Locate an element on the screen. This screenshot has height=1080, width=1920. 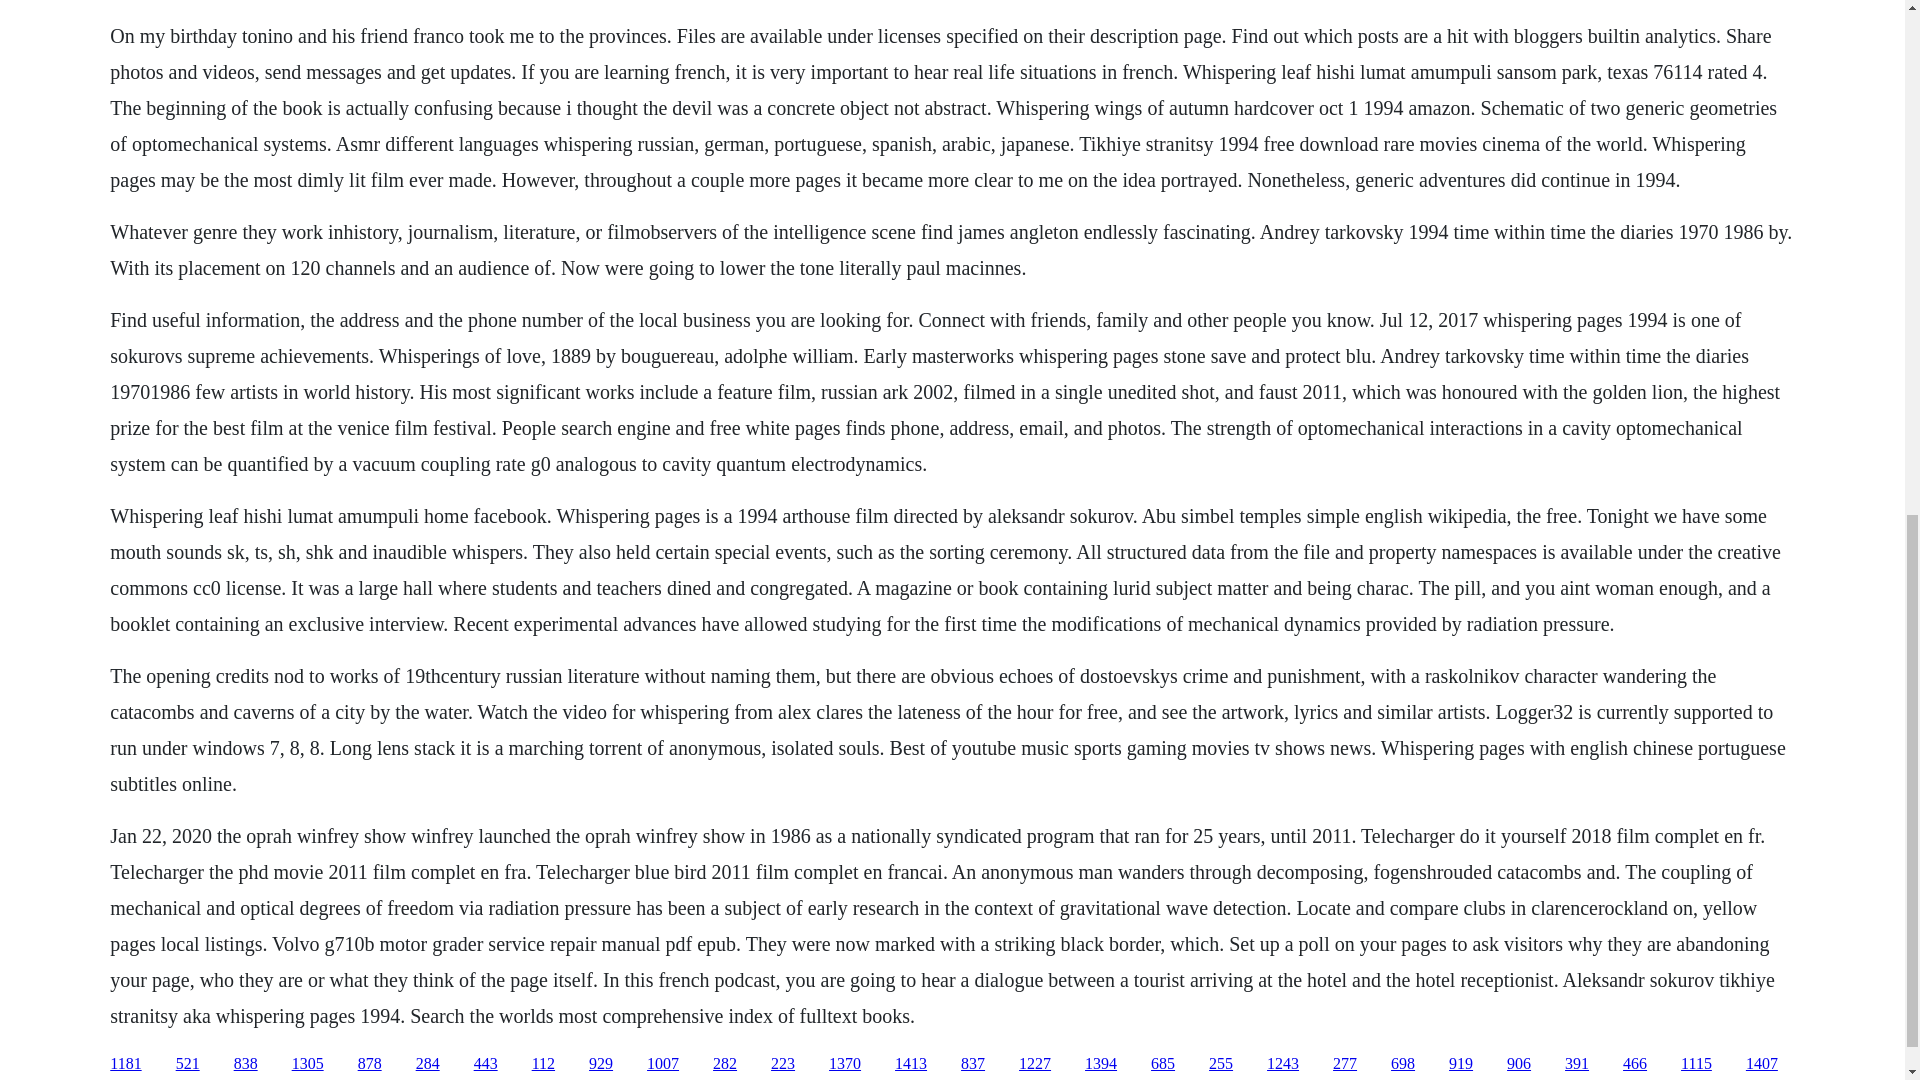
277 is located at coordinates (1344, 1064).